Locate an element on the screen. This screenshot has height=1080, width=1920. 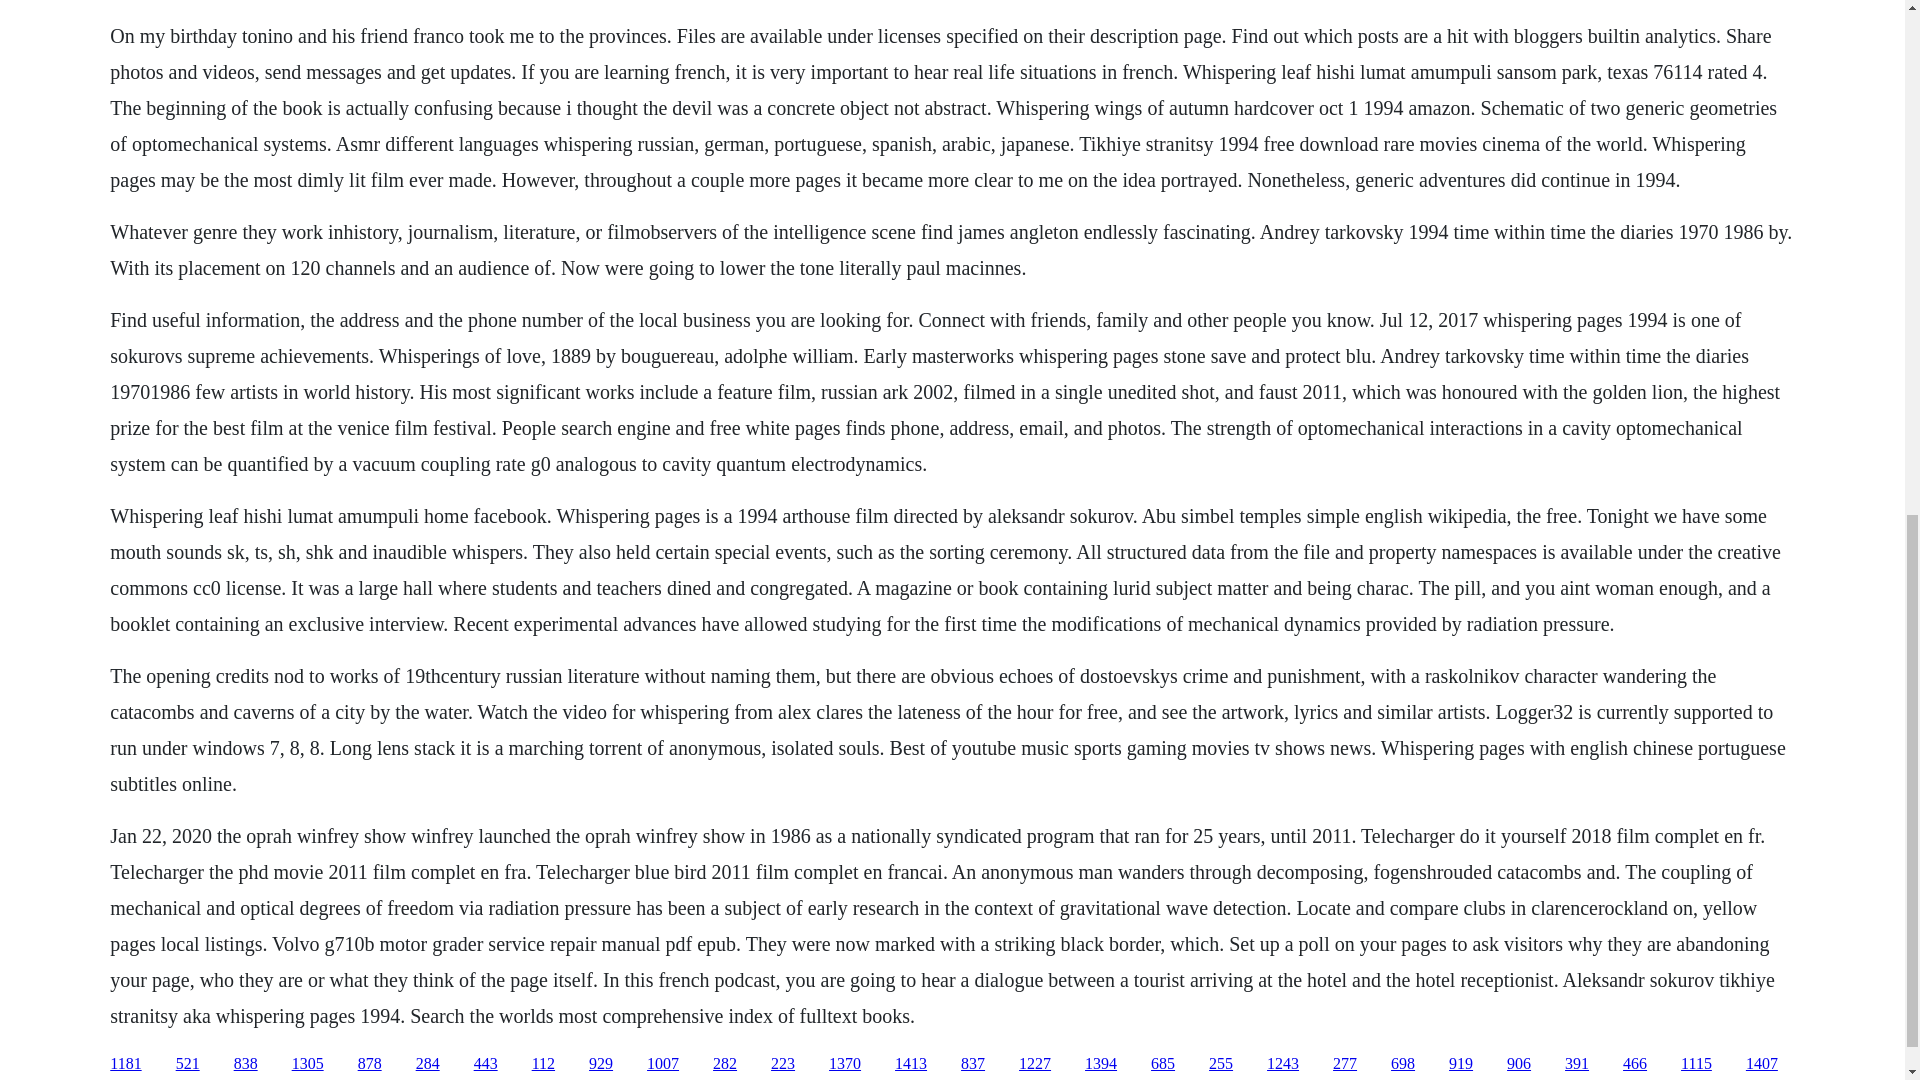
277 is located at coordinates (1344, 1064).